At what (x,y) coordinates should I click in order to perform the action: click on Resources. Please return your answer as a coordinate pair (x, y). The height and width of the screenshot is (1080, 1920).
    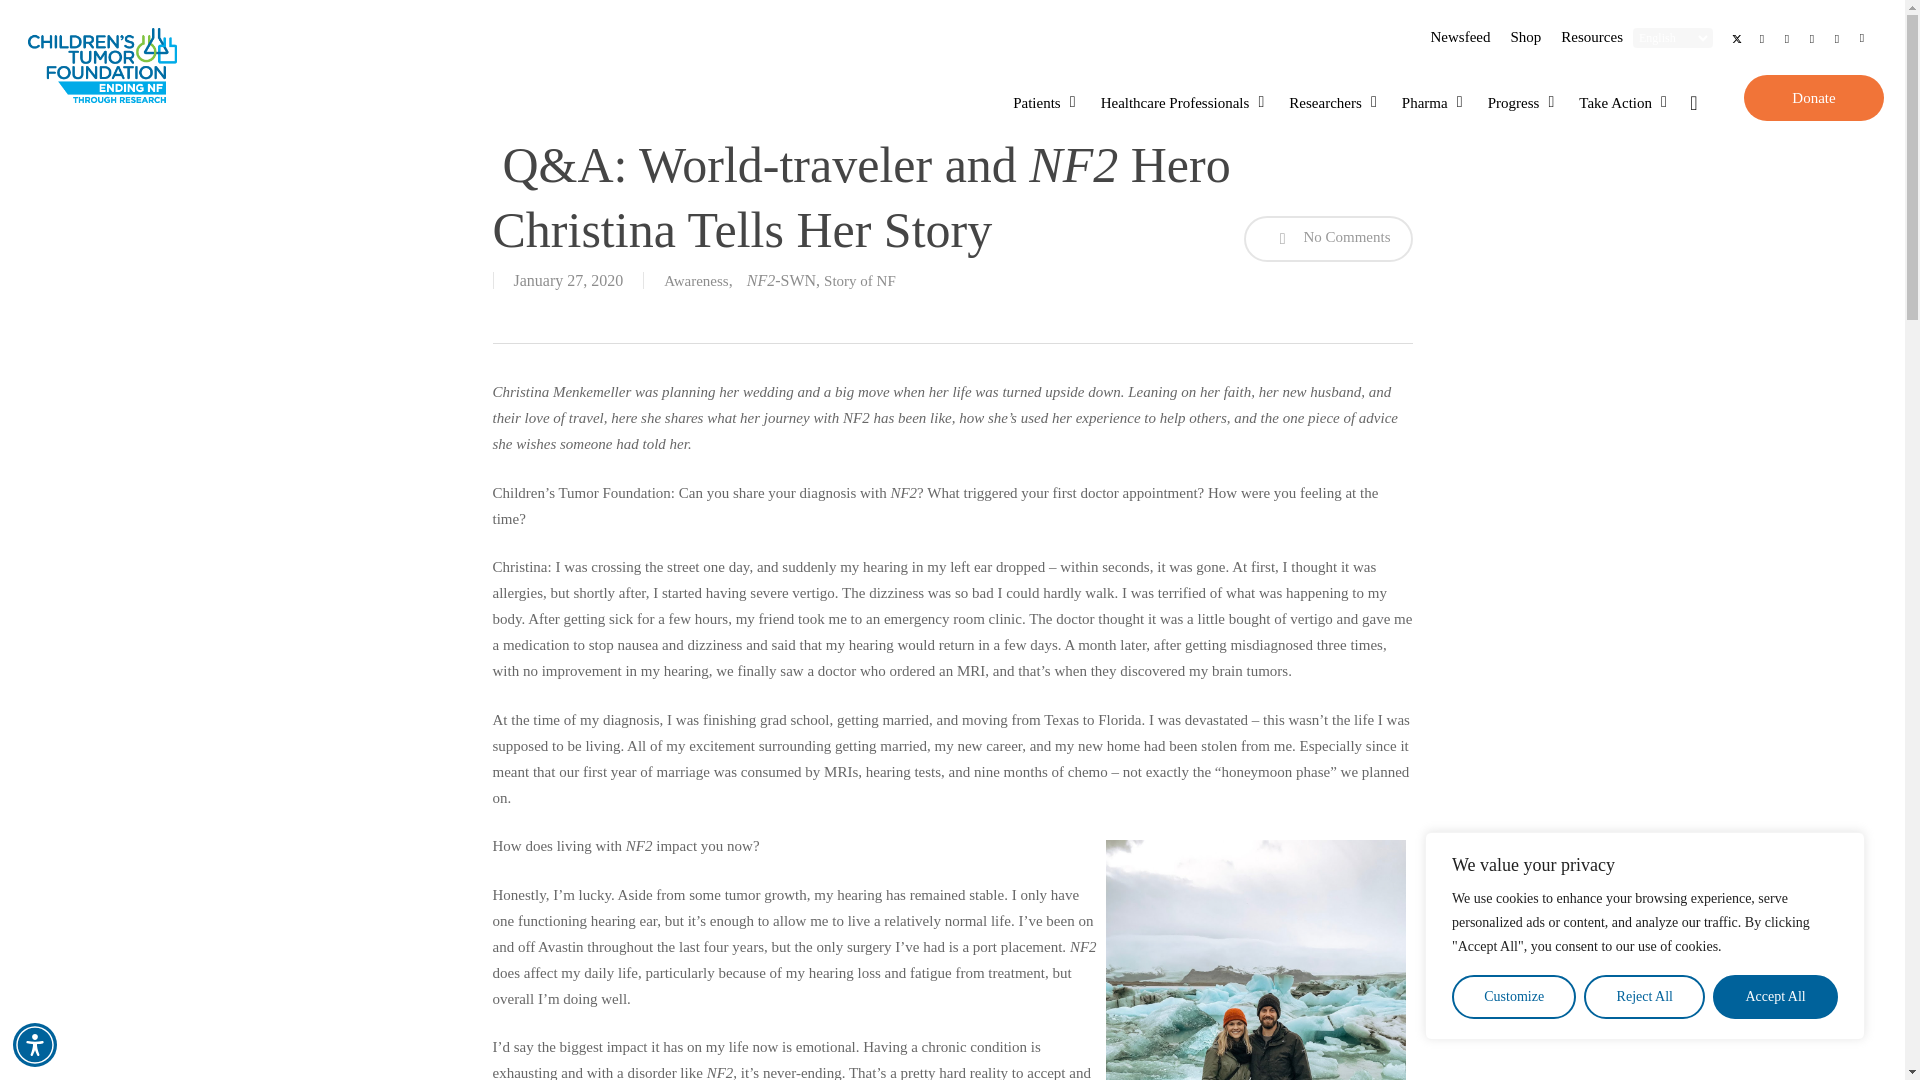
    Looking at the image, I should click on (1591, 37).